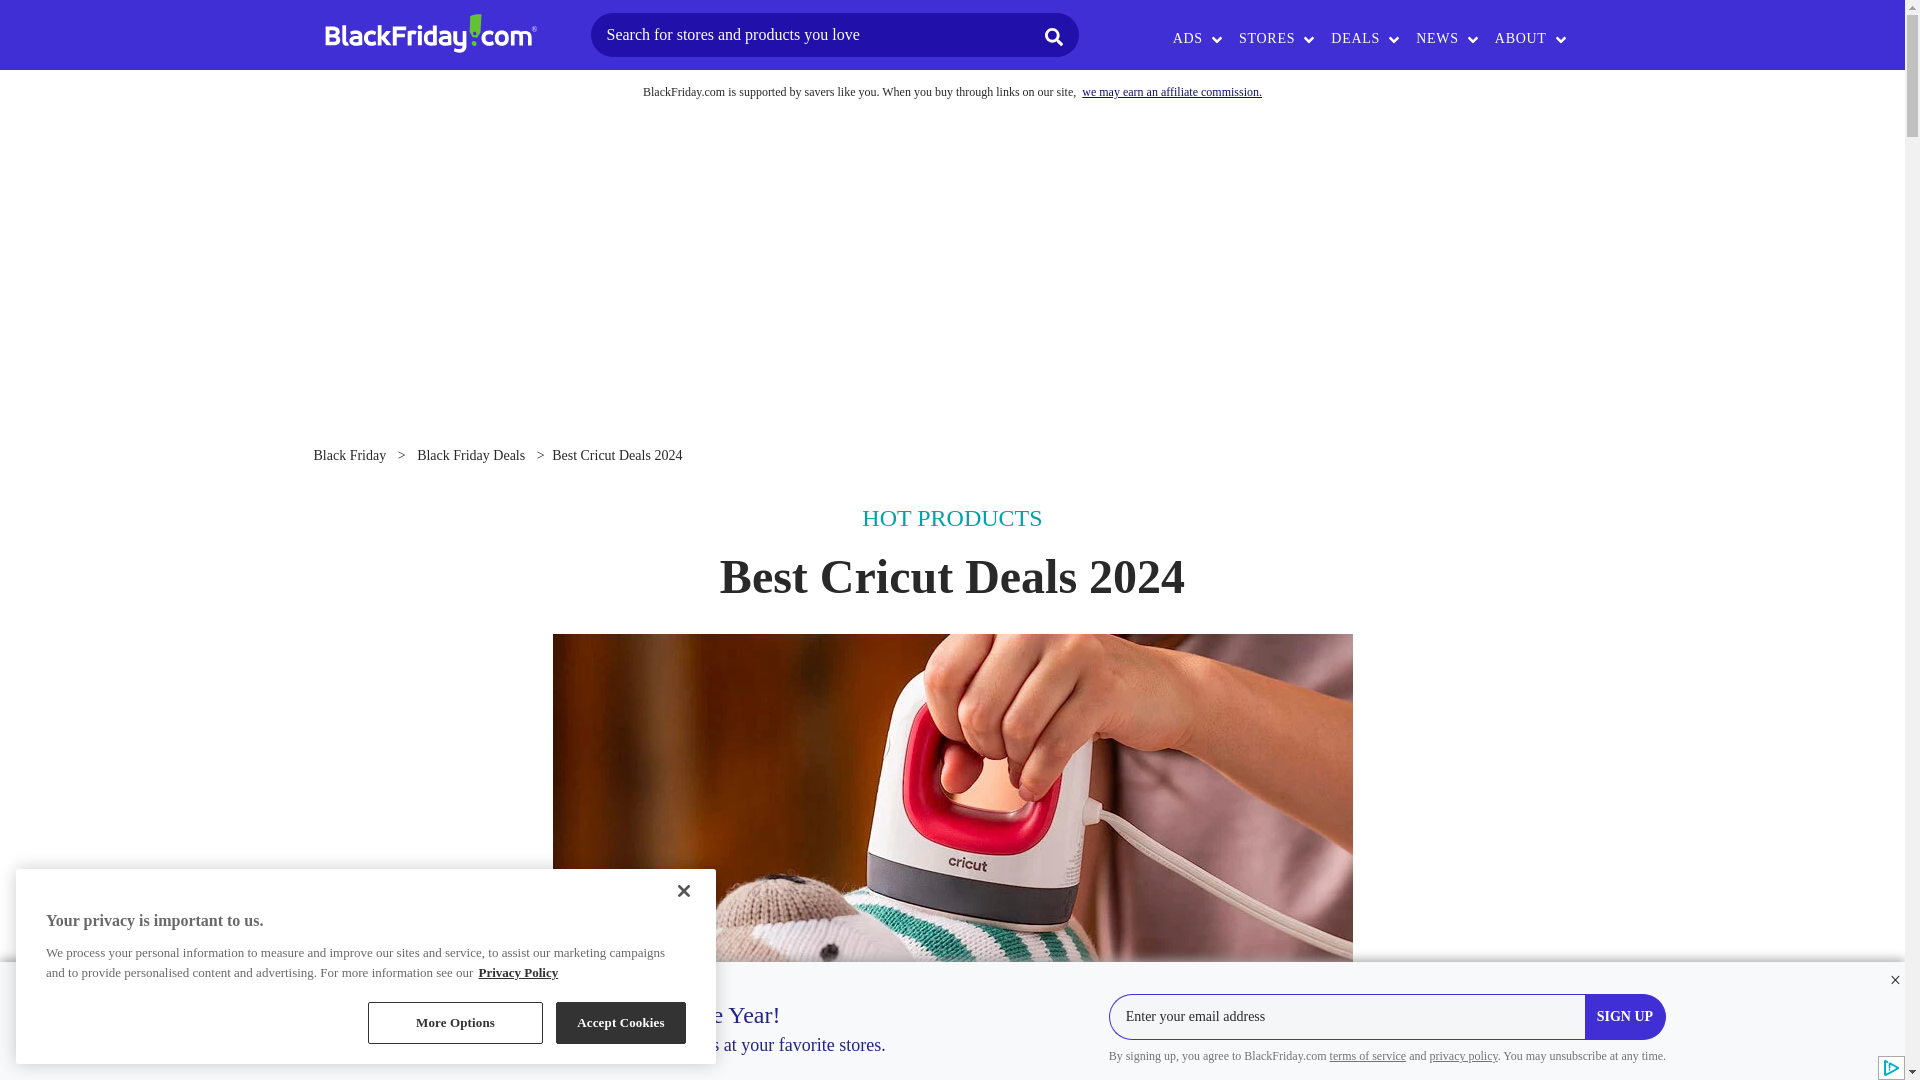  Describe the element at coordinates (1357, 38) in the screenshot. I see `DEALS` at that location.